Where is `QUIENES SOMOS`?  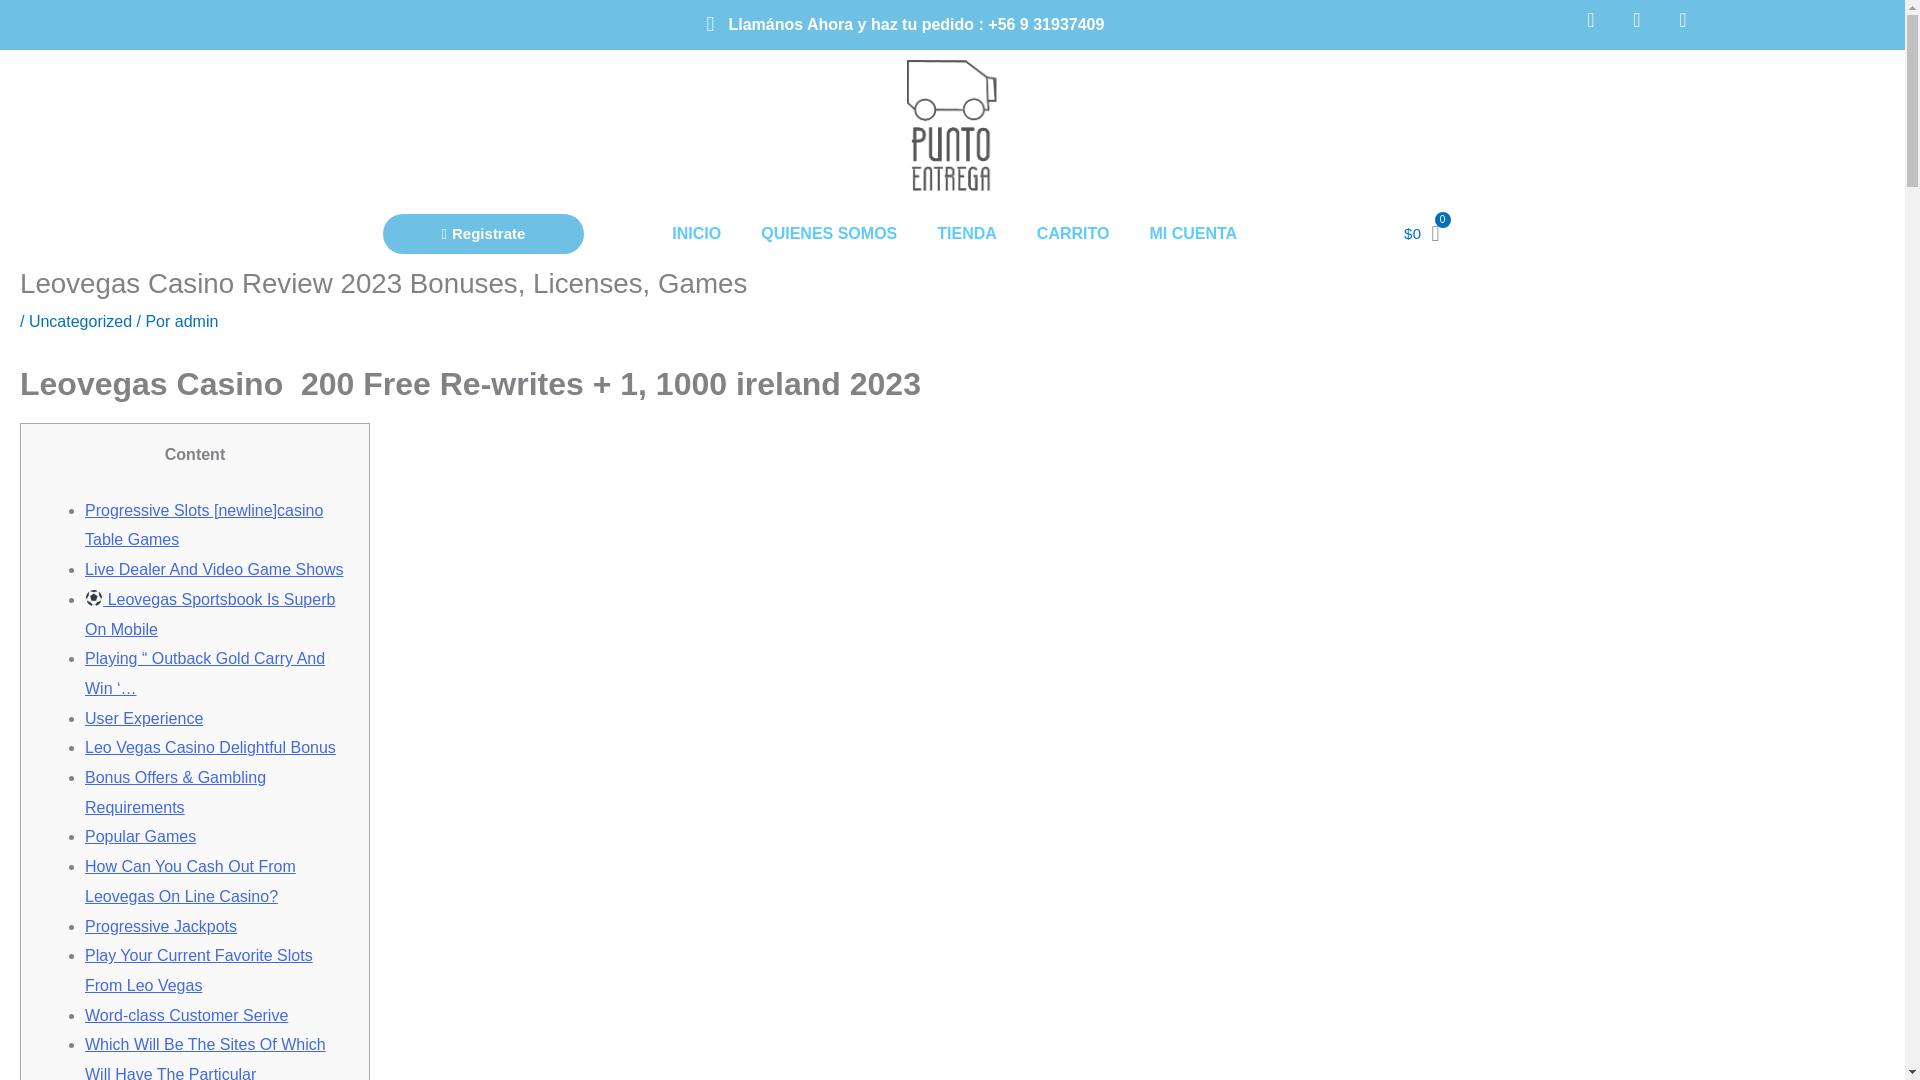 QUIENES SOMOS is located at coordinates (829, 274).